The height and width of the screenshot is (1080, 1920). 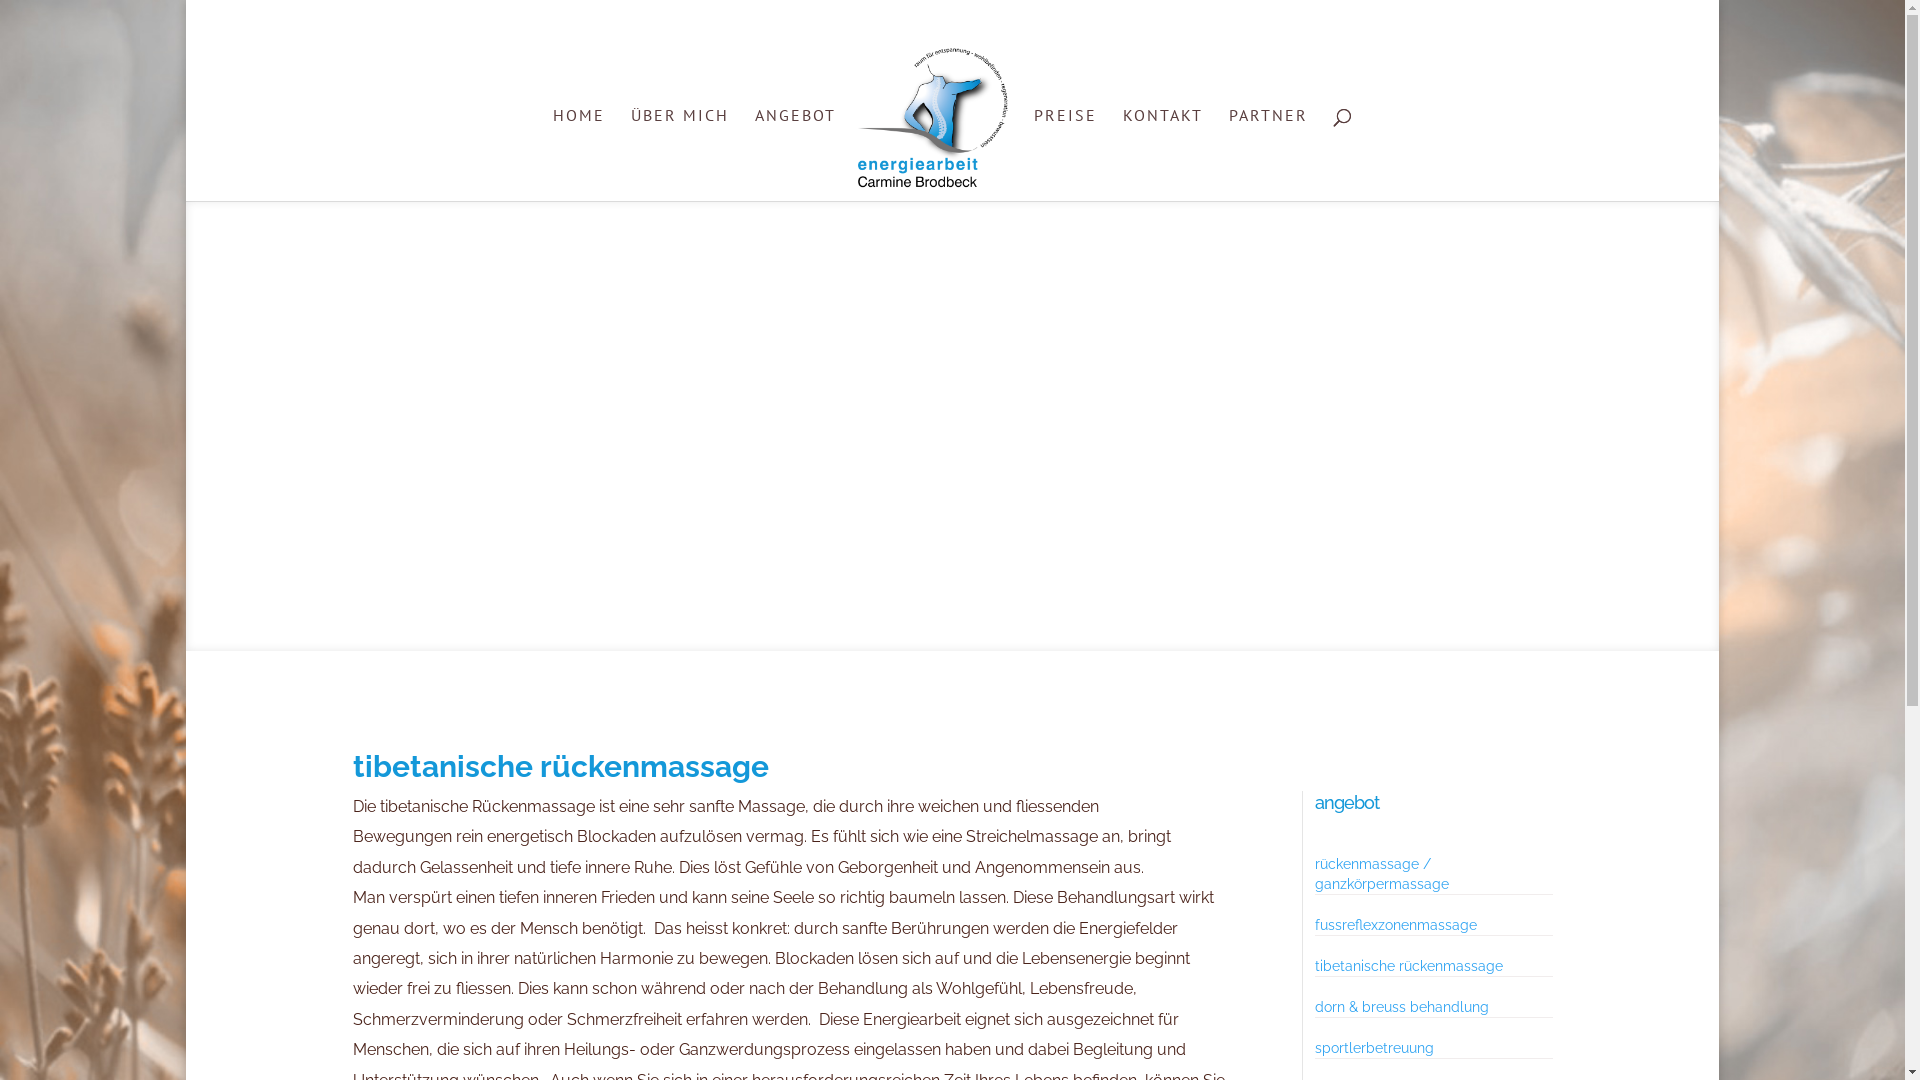 I want to click on ANGEBOT, so click(x=796, y=154).